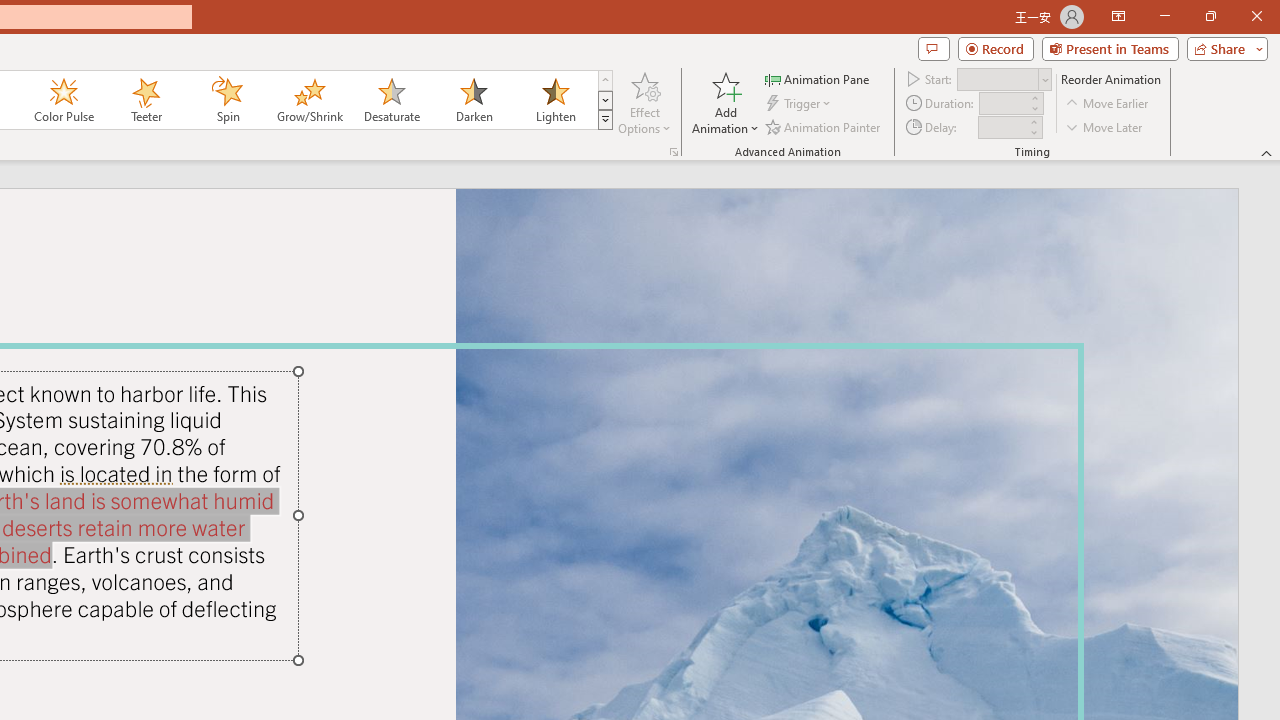 Image resolution: width=1280 pixels, height=720 pixels. I want to click on Row up, so click(605, 80).